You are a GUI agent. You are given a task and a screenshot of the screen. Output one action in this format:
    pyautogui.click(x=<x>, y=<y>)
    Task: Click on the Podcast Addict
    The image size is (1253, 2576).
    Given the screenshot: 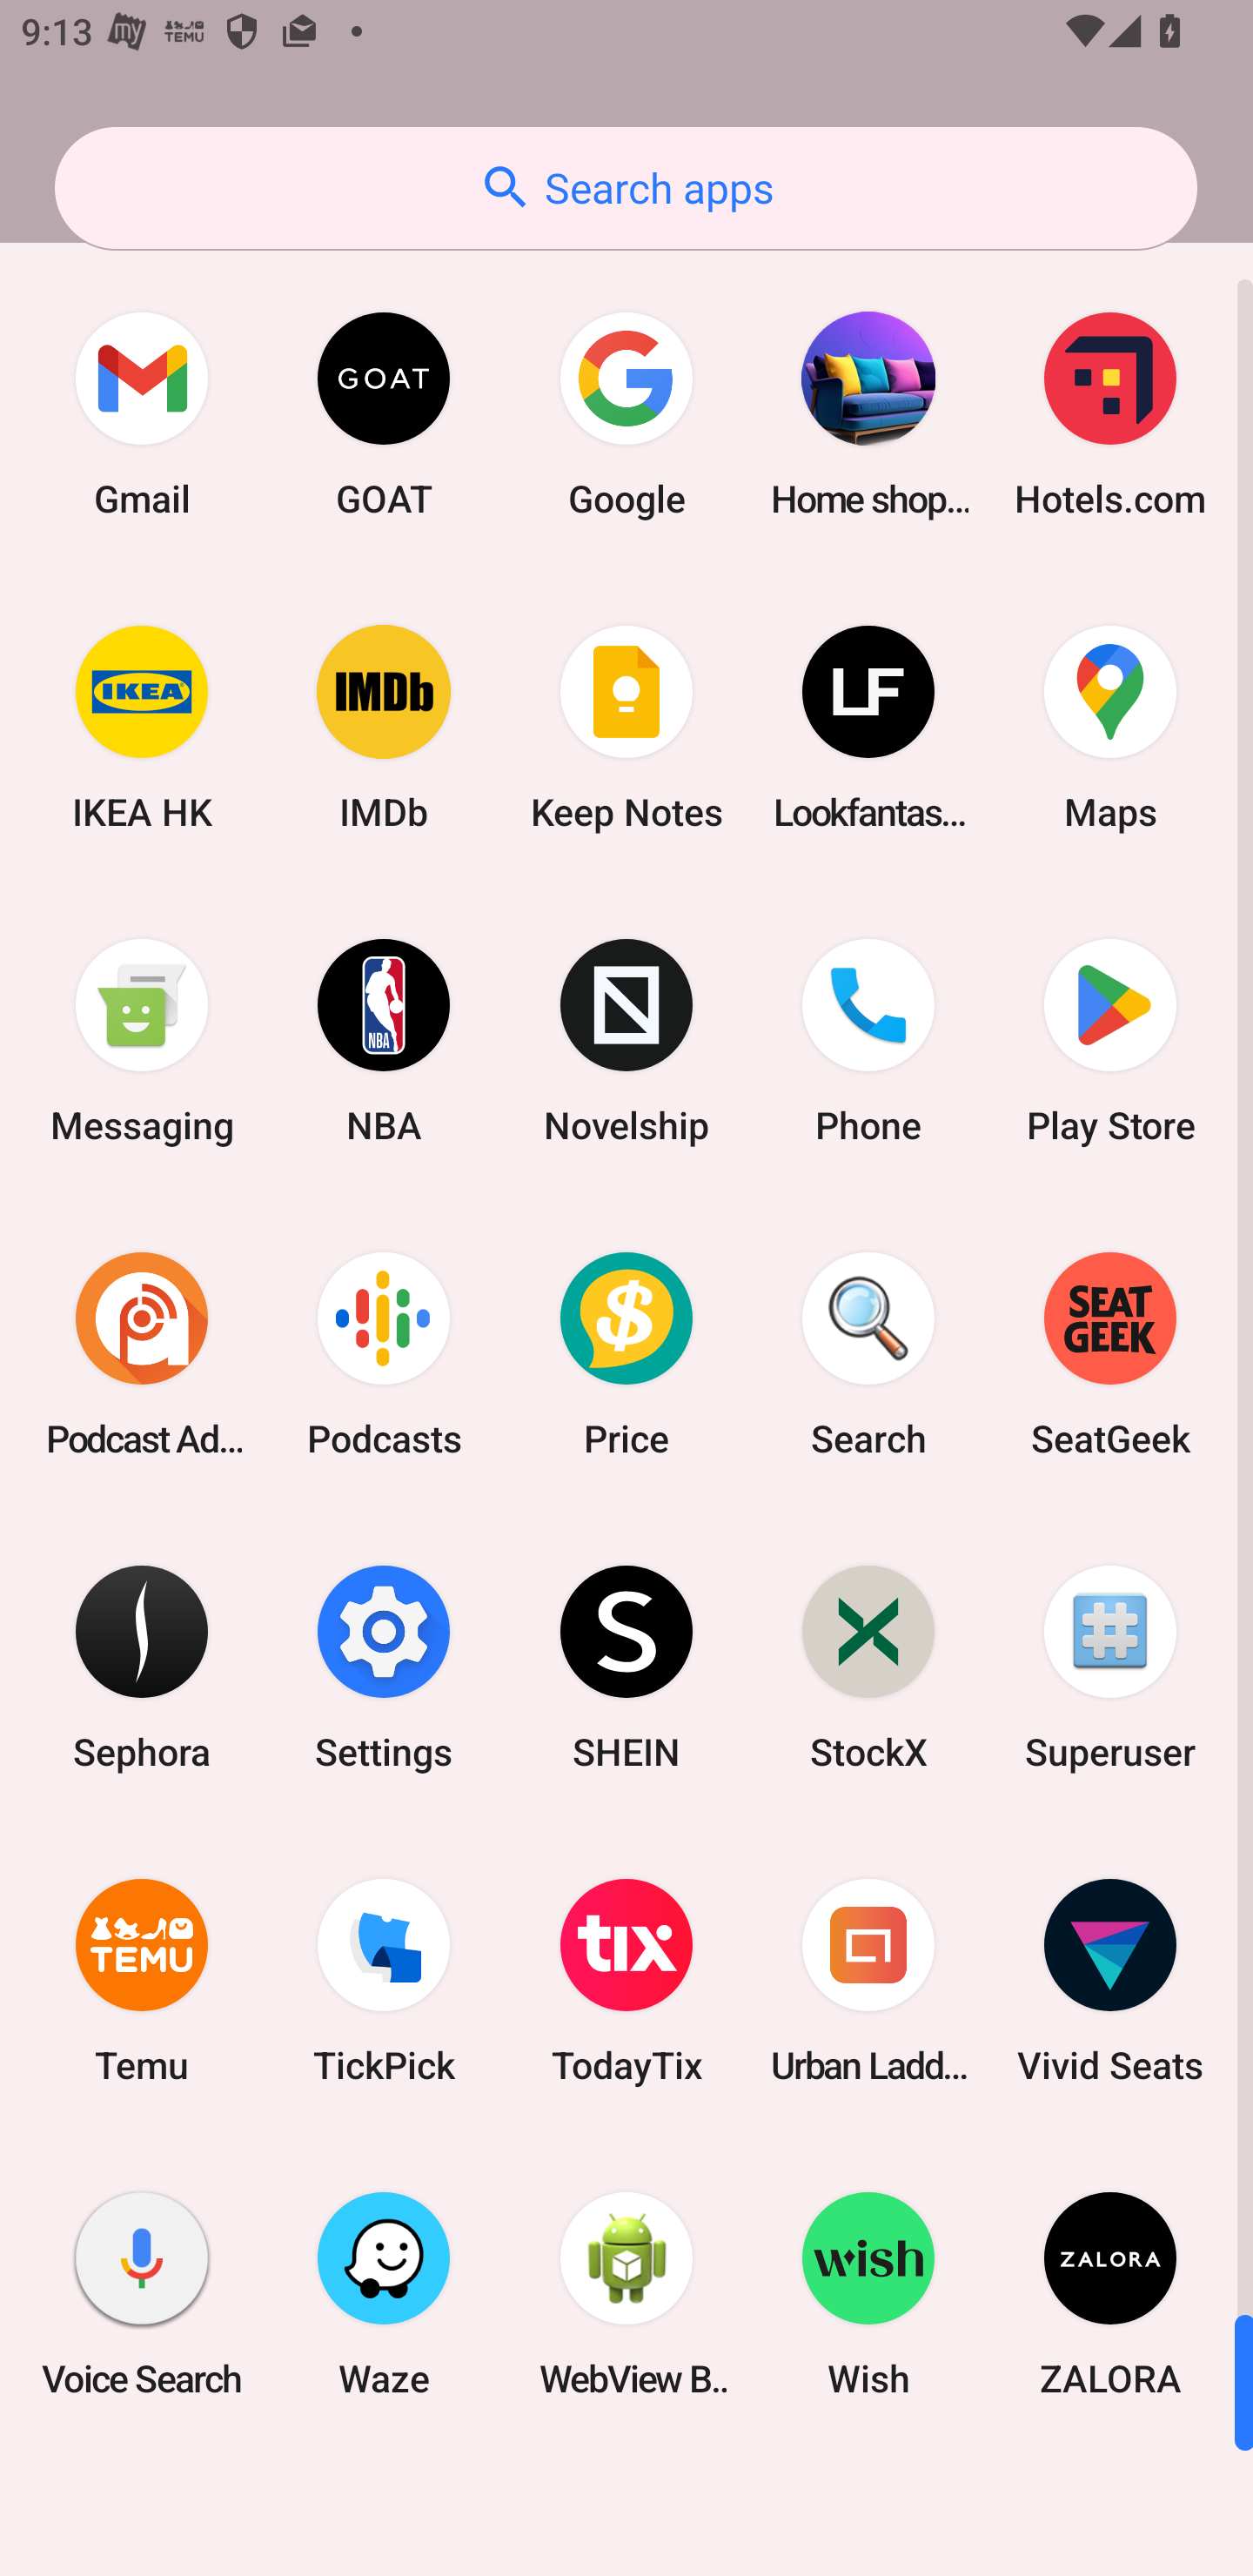 What is the action you would take?
    pyautogui.click(x=142, y=1353)
    